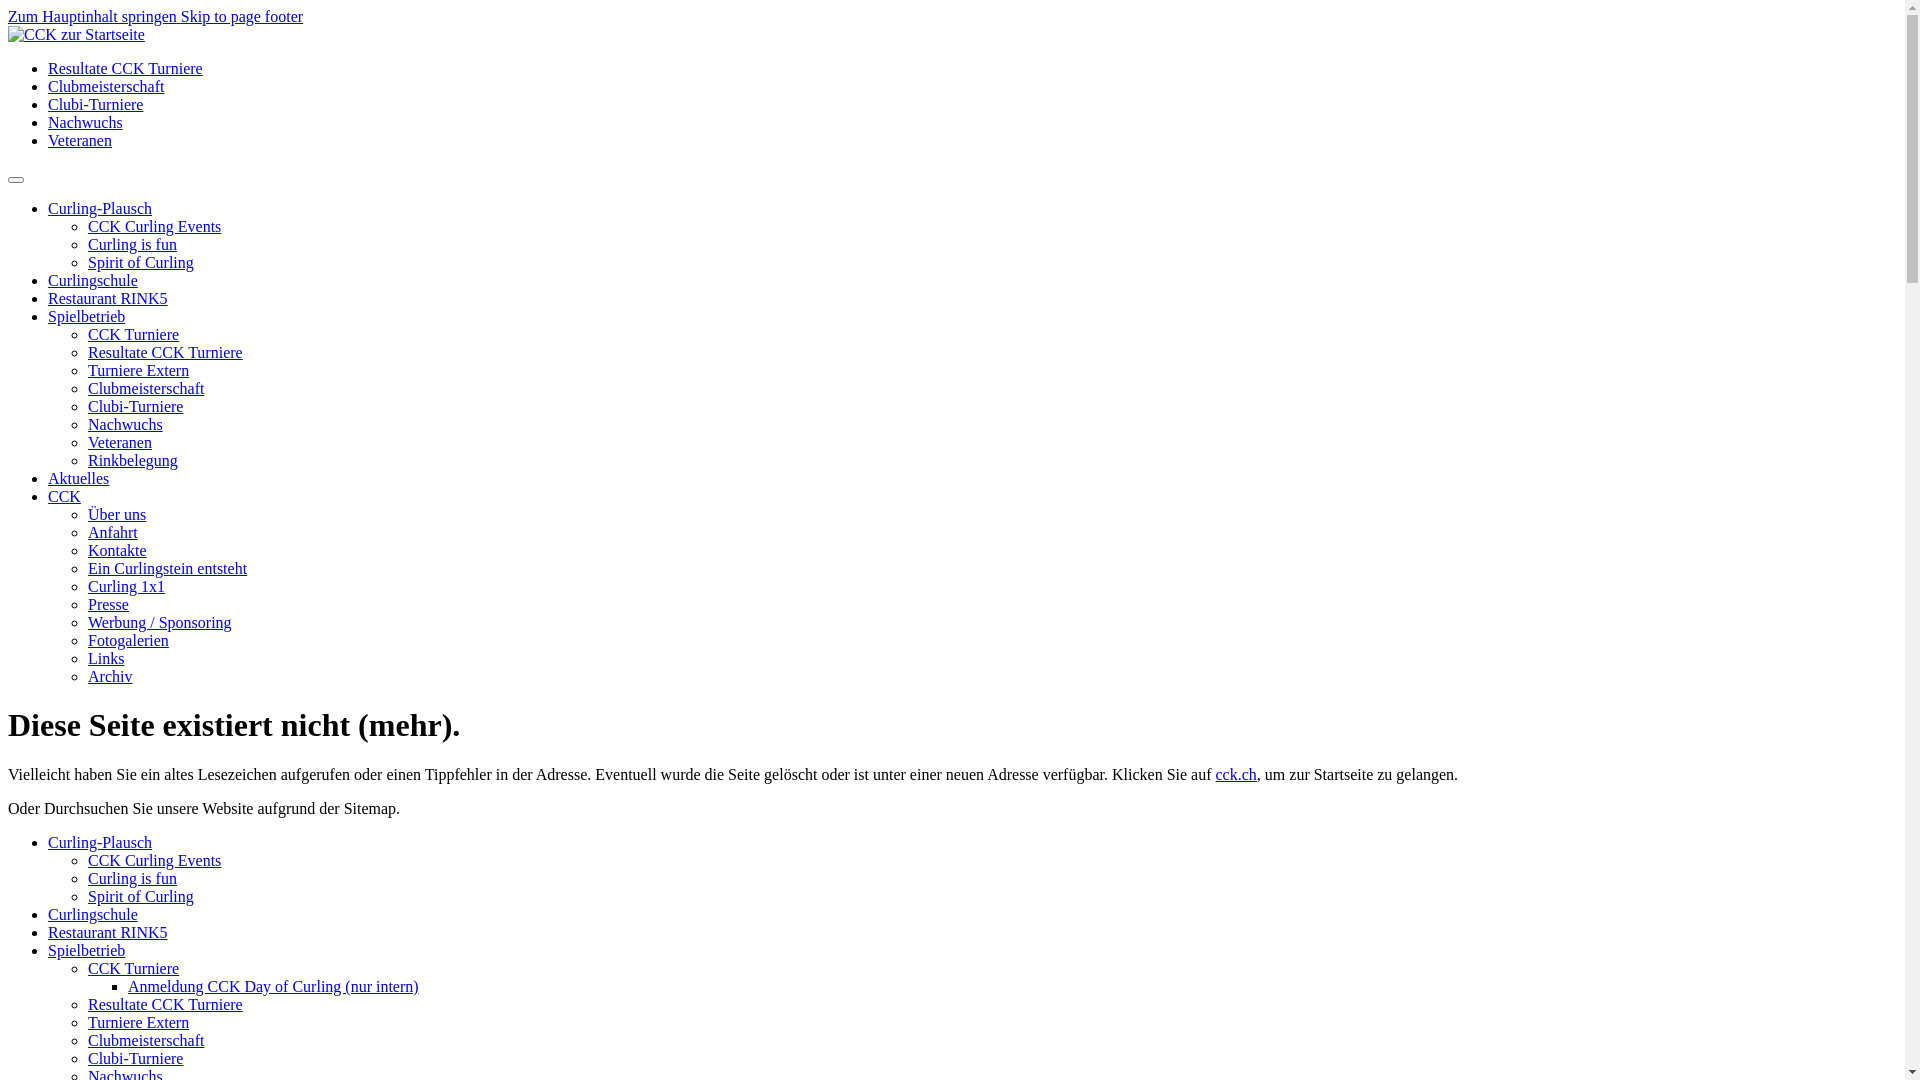 The height and width of the screenshot is (1080, 1920). What do you see at coordinates (120, 442) in the screenshot?
I see `Veteranen` at bounding box center [120, 442].